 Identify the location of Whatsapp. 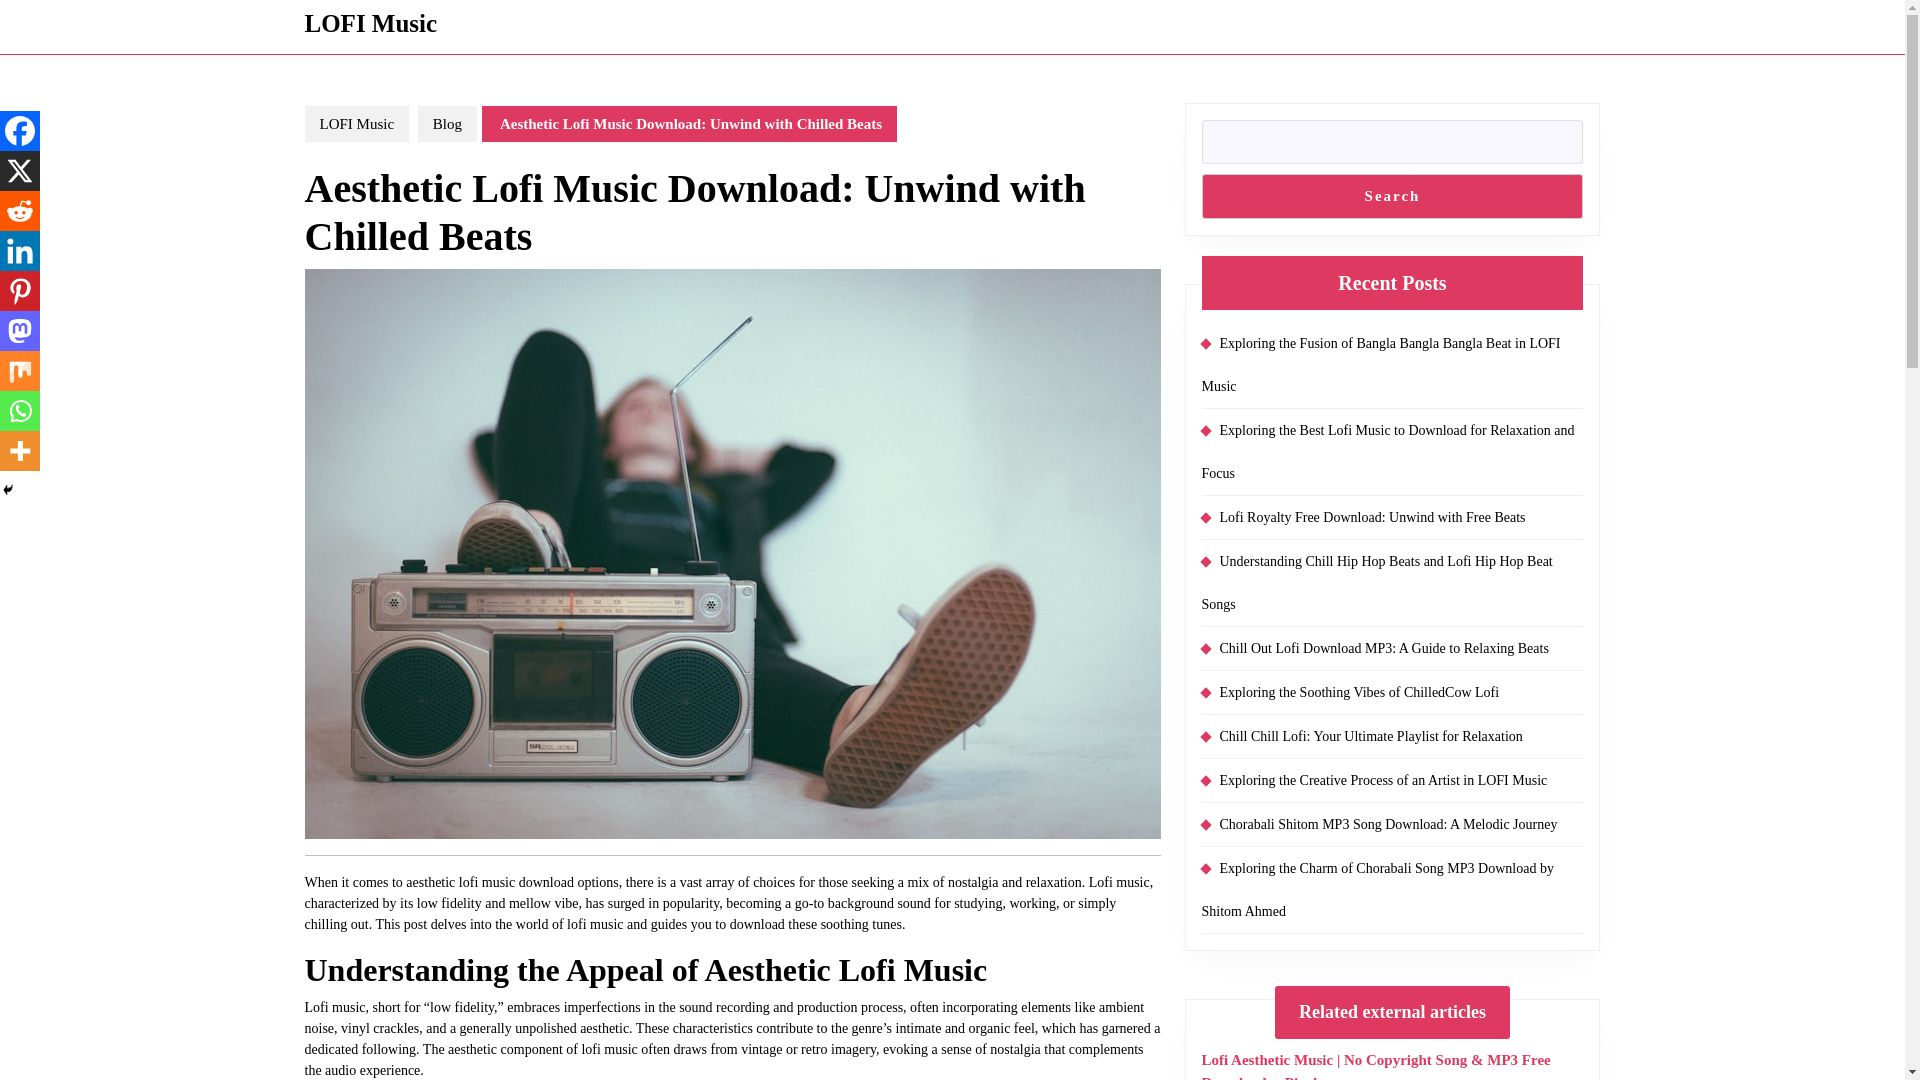
(20, 410).